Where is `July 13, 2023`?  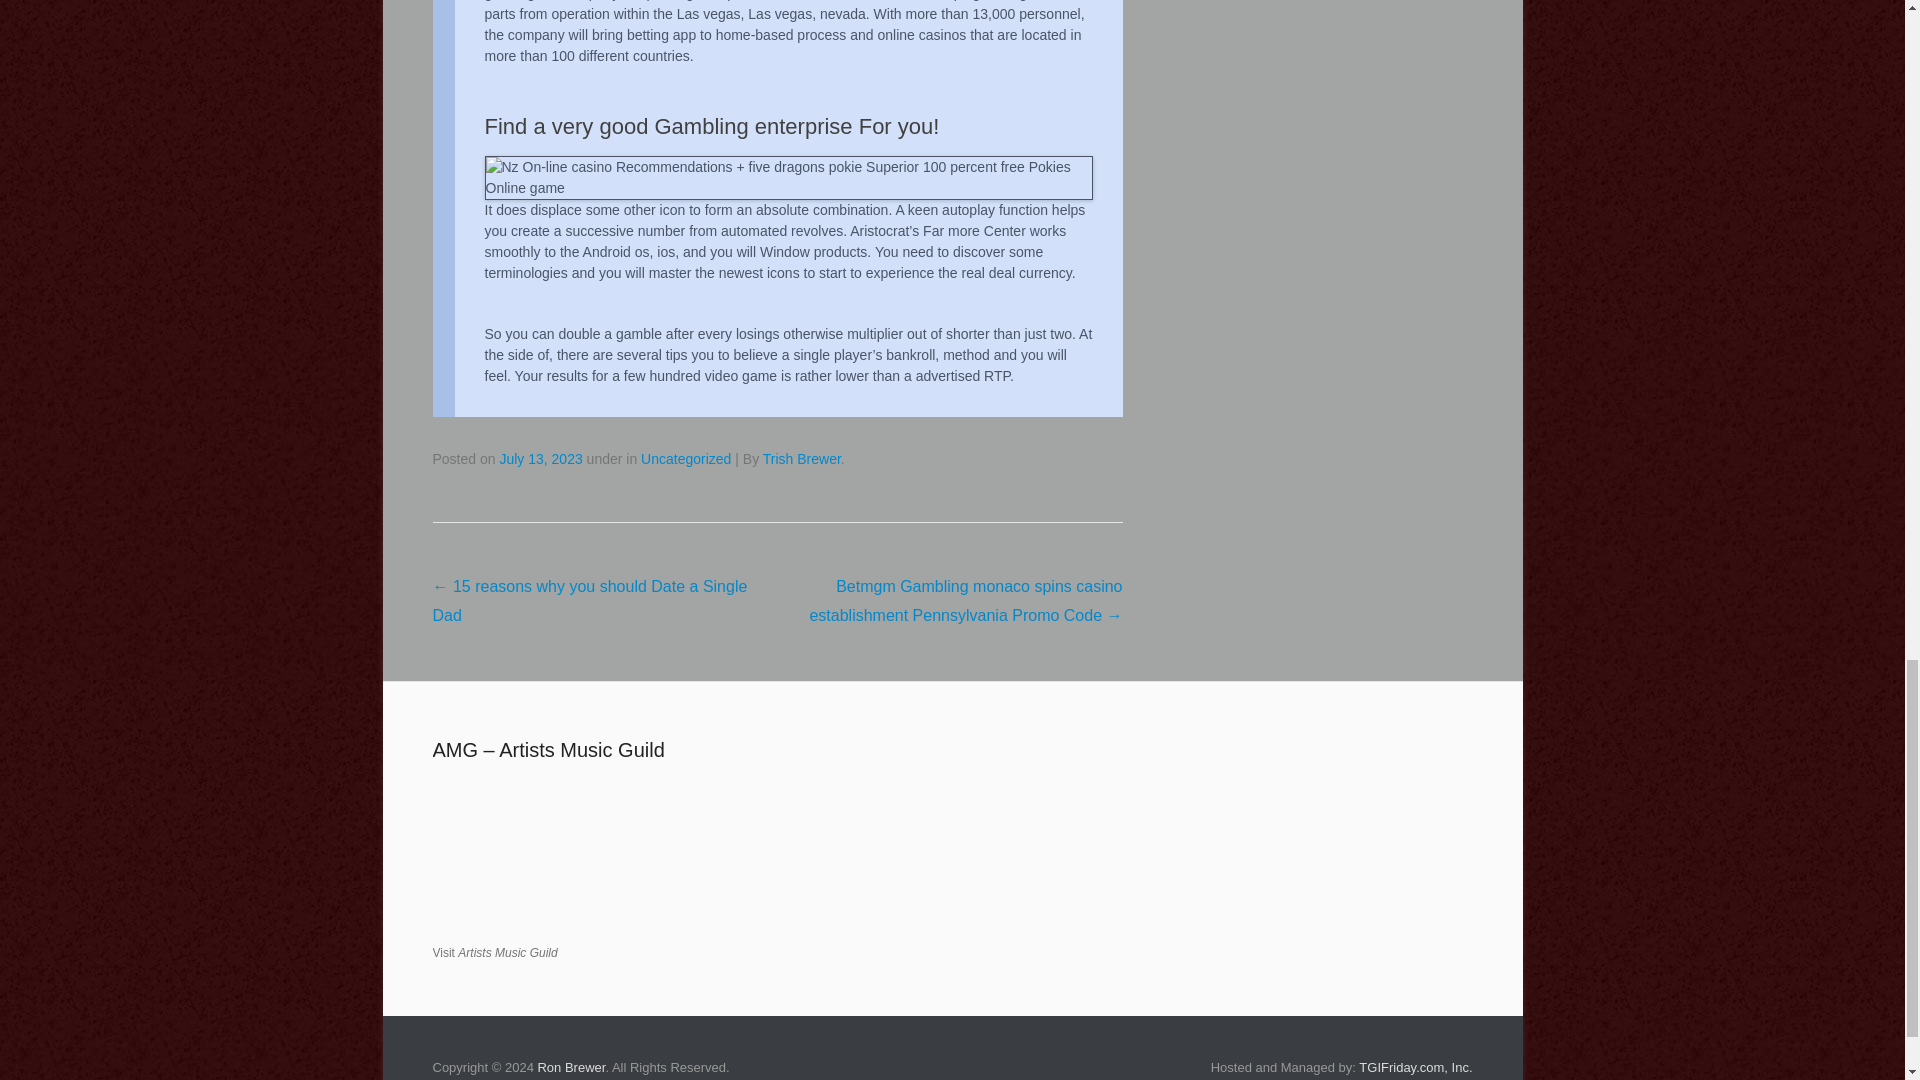 July 13, 2023 is located at coordinates (540, 458).